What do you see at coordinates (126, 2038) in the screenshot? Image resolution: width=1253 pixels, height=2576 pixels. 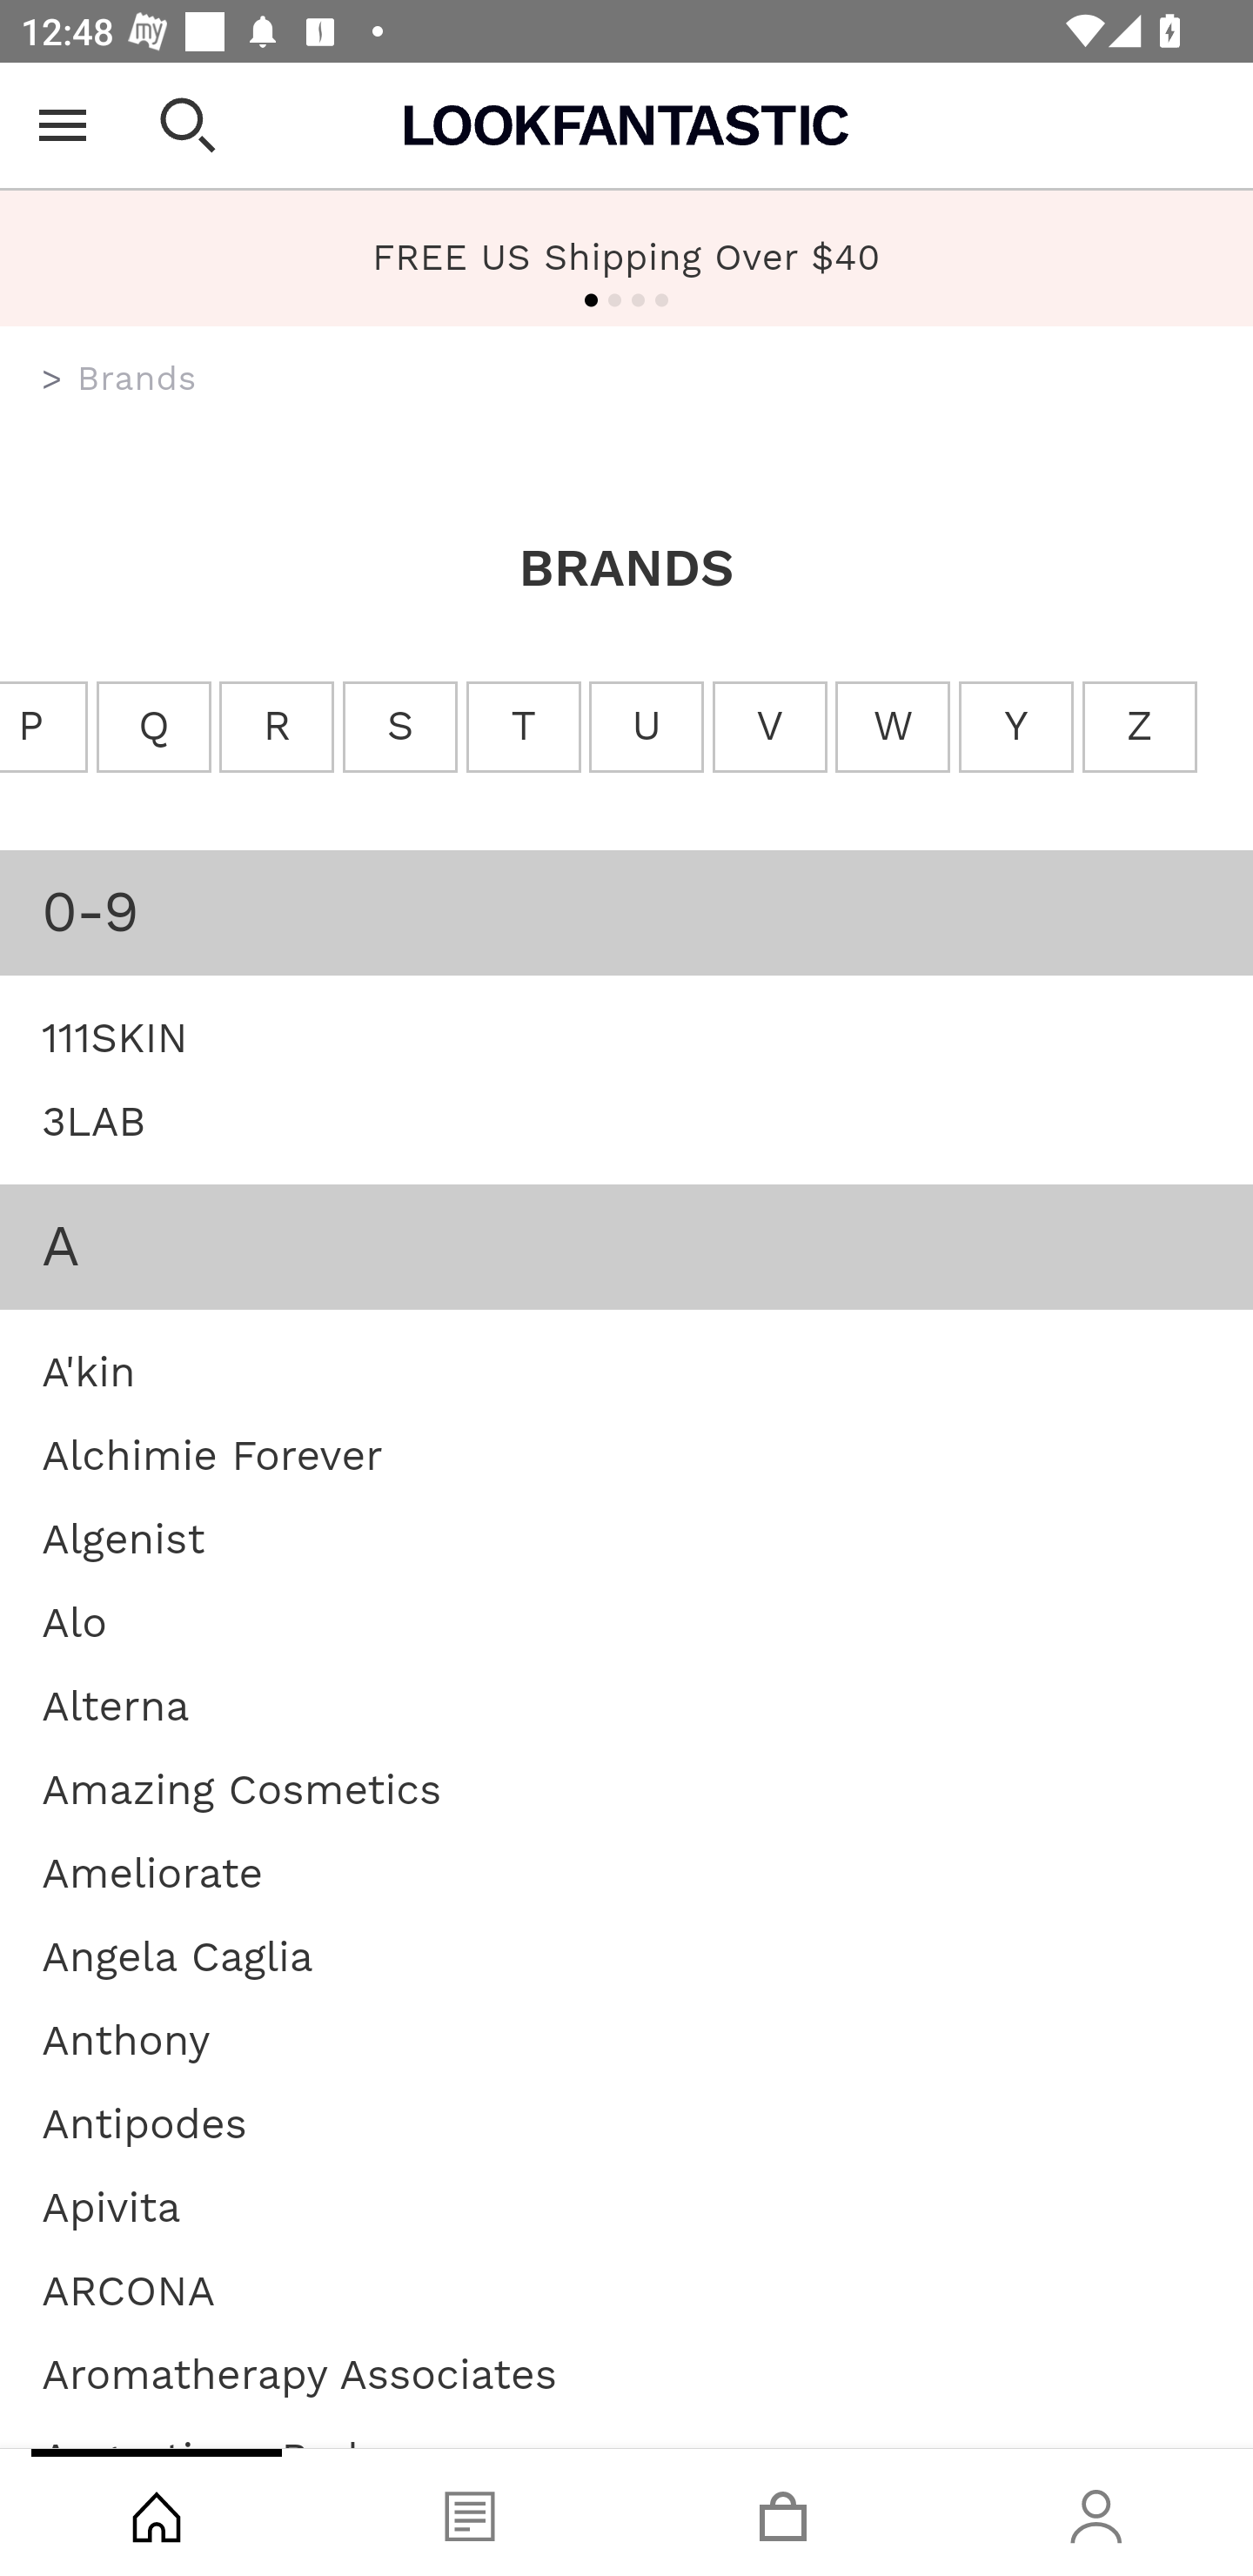 I see `Anthony` at bounding box center [126, 2038].